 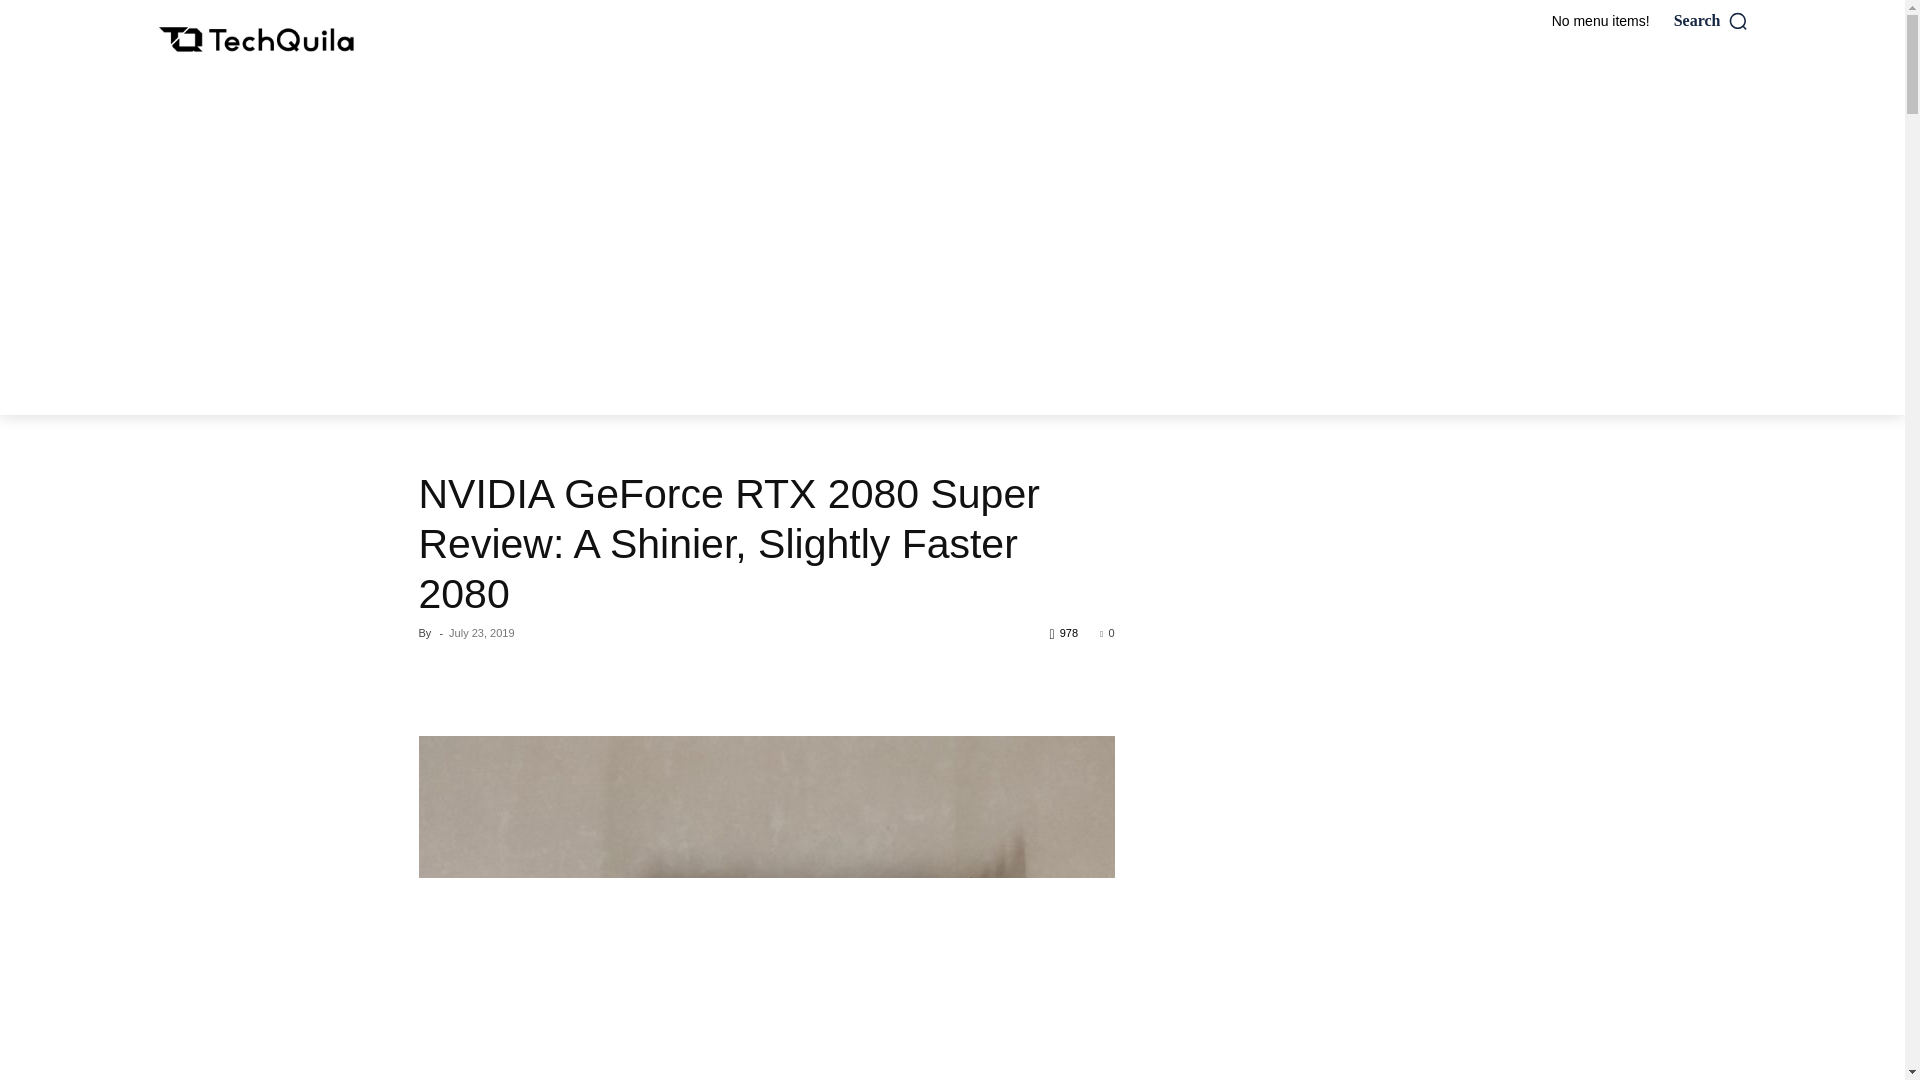 What do you see at coordinates (1106, 633) in the screenshot?
I see `0` at bounding box center [1106, 633].